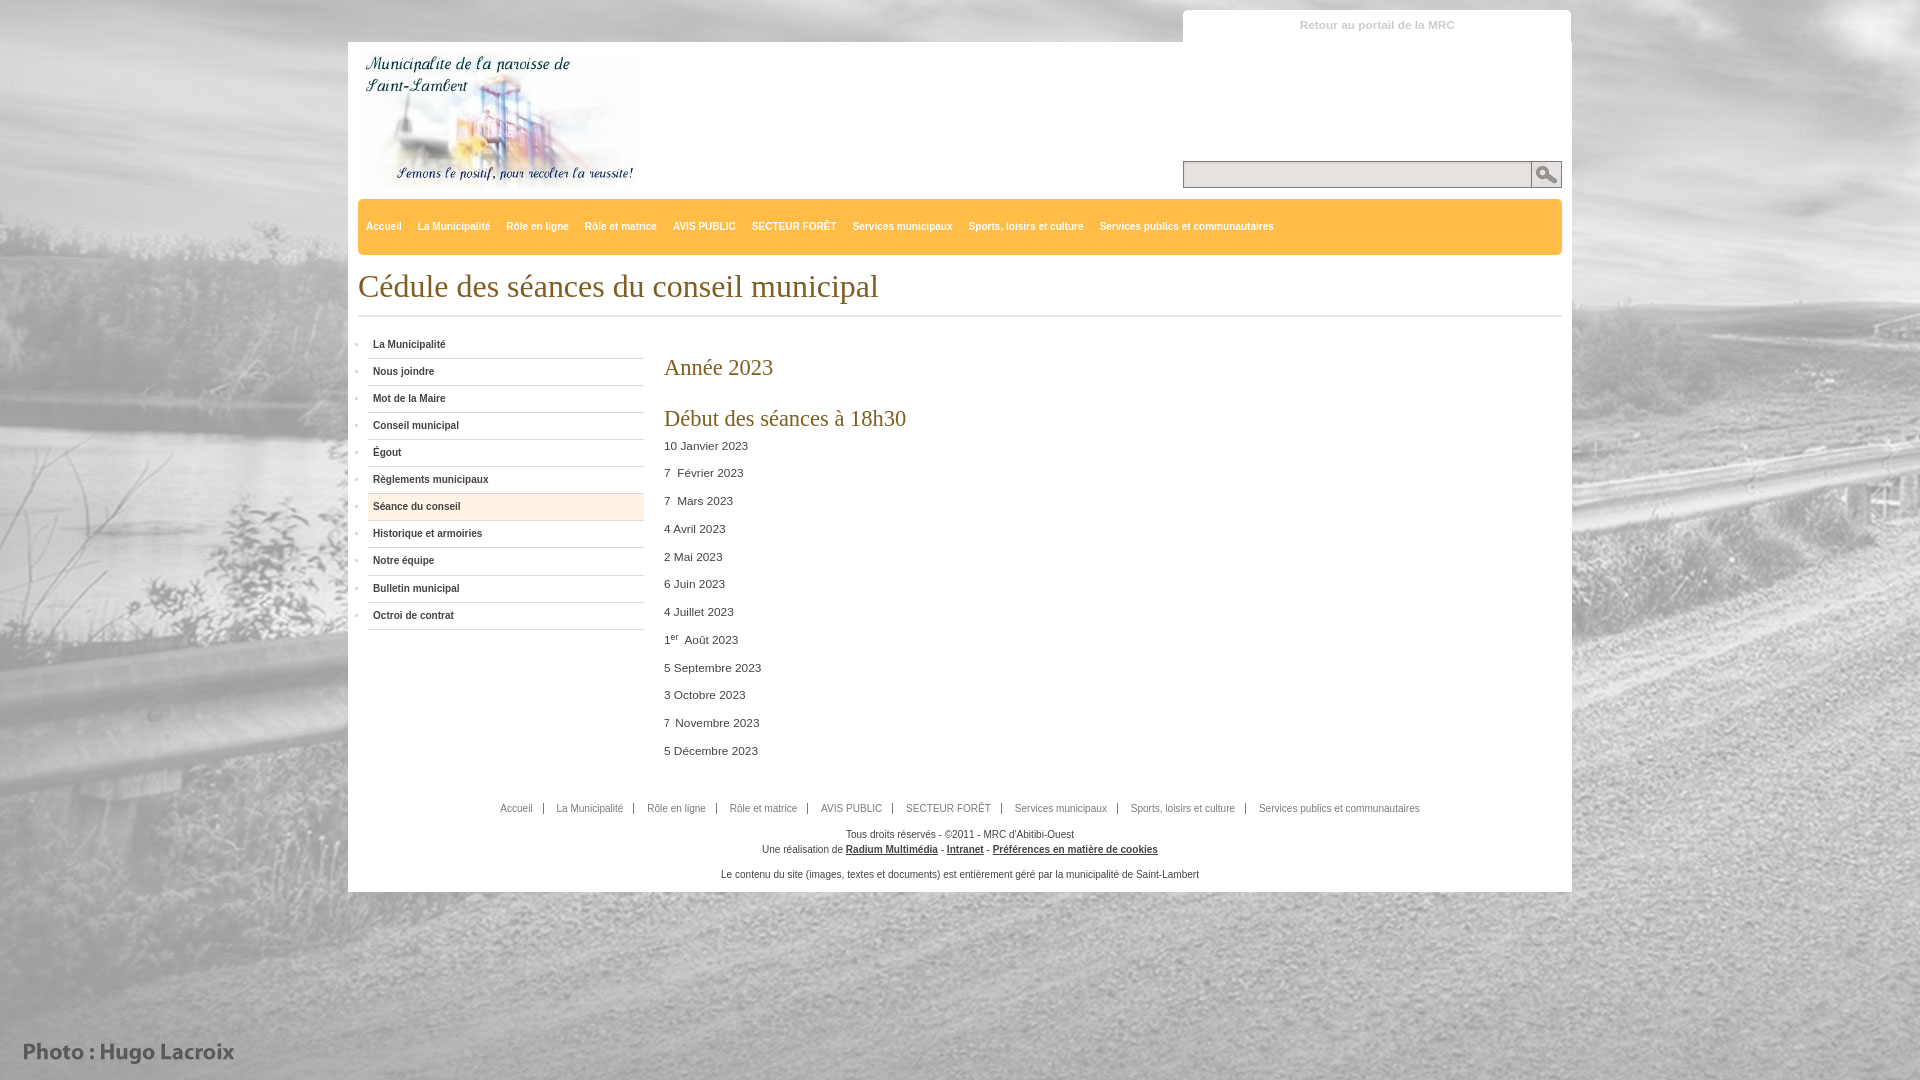  Describe the element at coordinates (384, 227) in the screenshot. I see `Accueil` at that location.